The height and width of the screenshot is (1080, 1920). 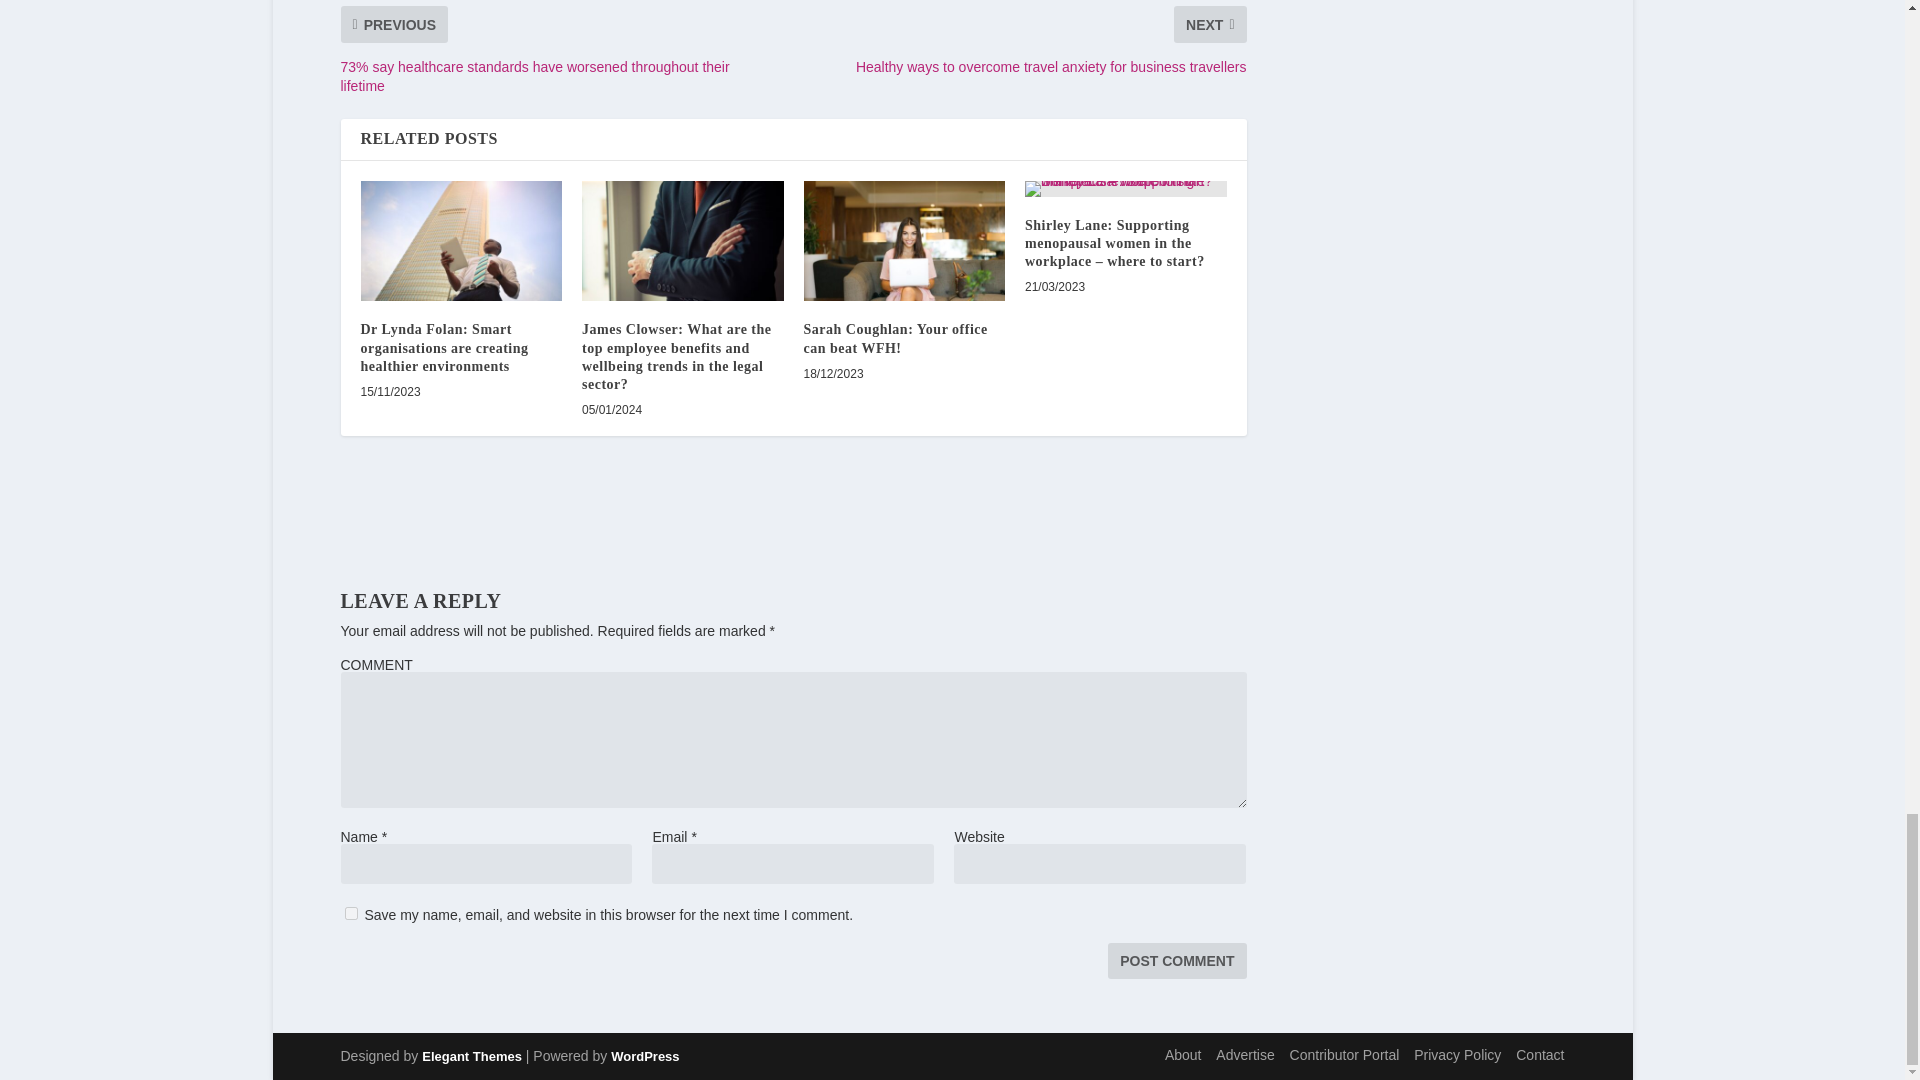 What do you see at coordinates (1176, 960) in the screenshot?
I see `Post Comment` at bounding box center [1176, 960].